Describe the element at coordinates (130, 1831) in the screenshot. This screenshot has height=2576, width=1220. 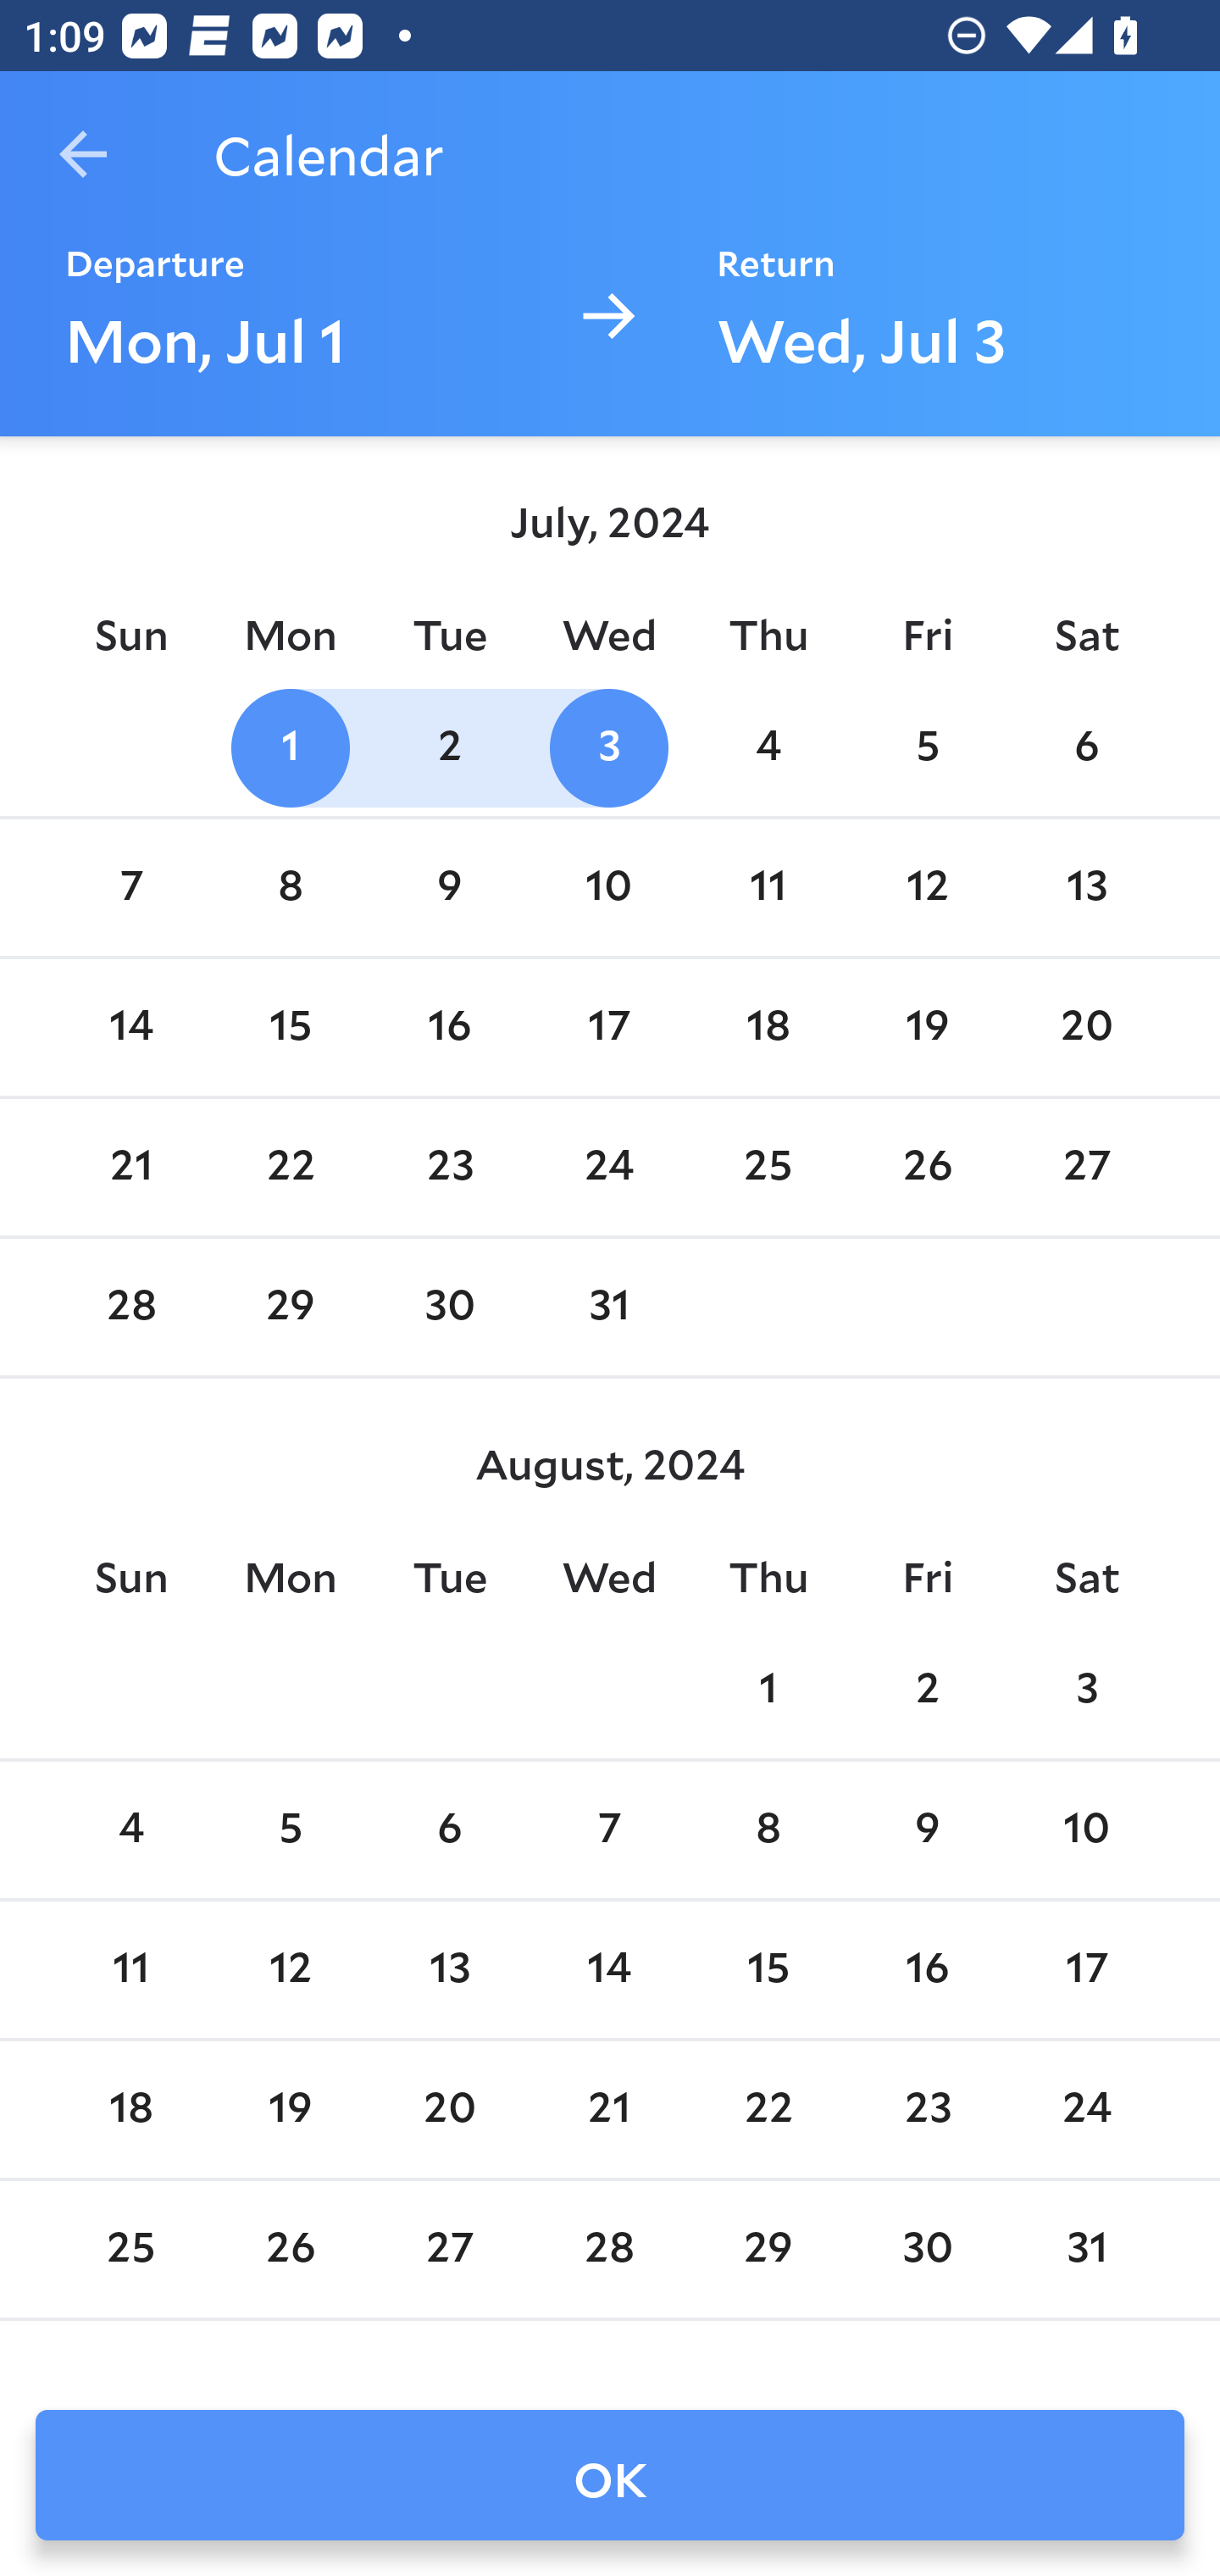
I see `4` at that location.